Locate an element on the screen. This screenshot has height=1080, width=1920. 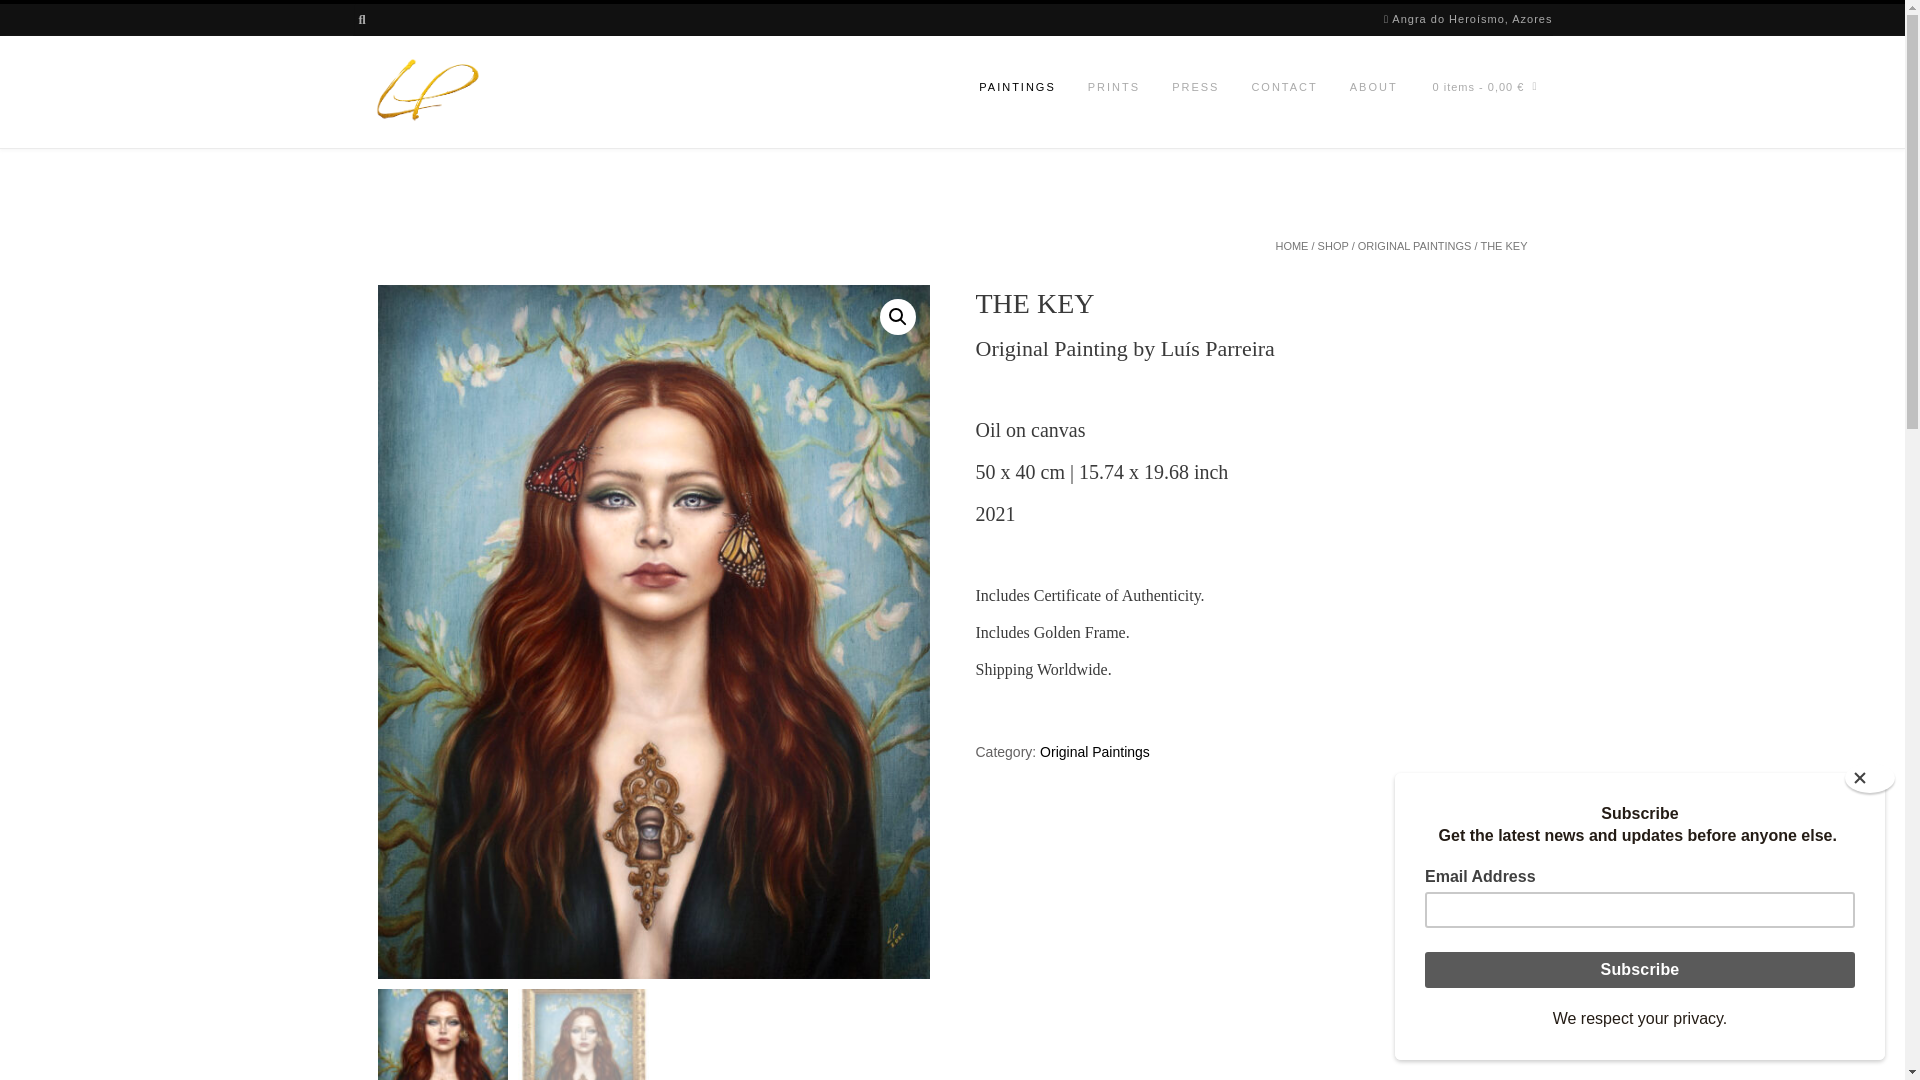
PAINTINGS is located at coordinates (1017, 88).